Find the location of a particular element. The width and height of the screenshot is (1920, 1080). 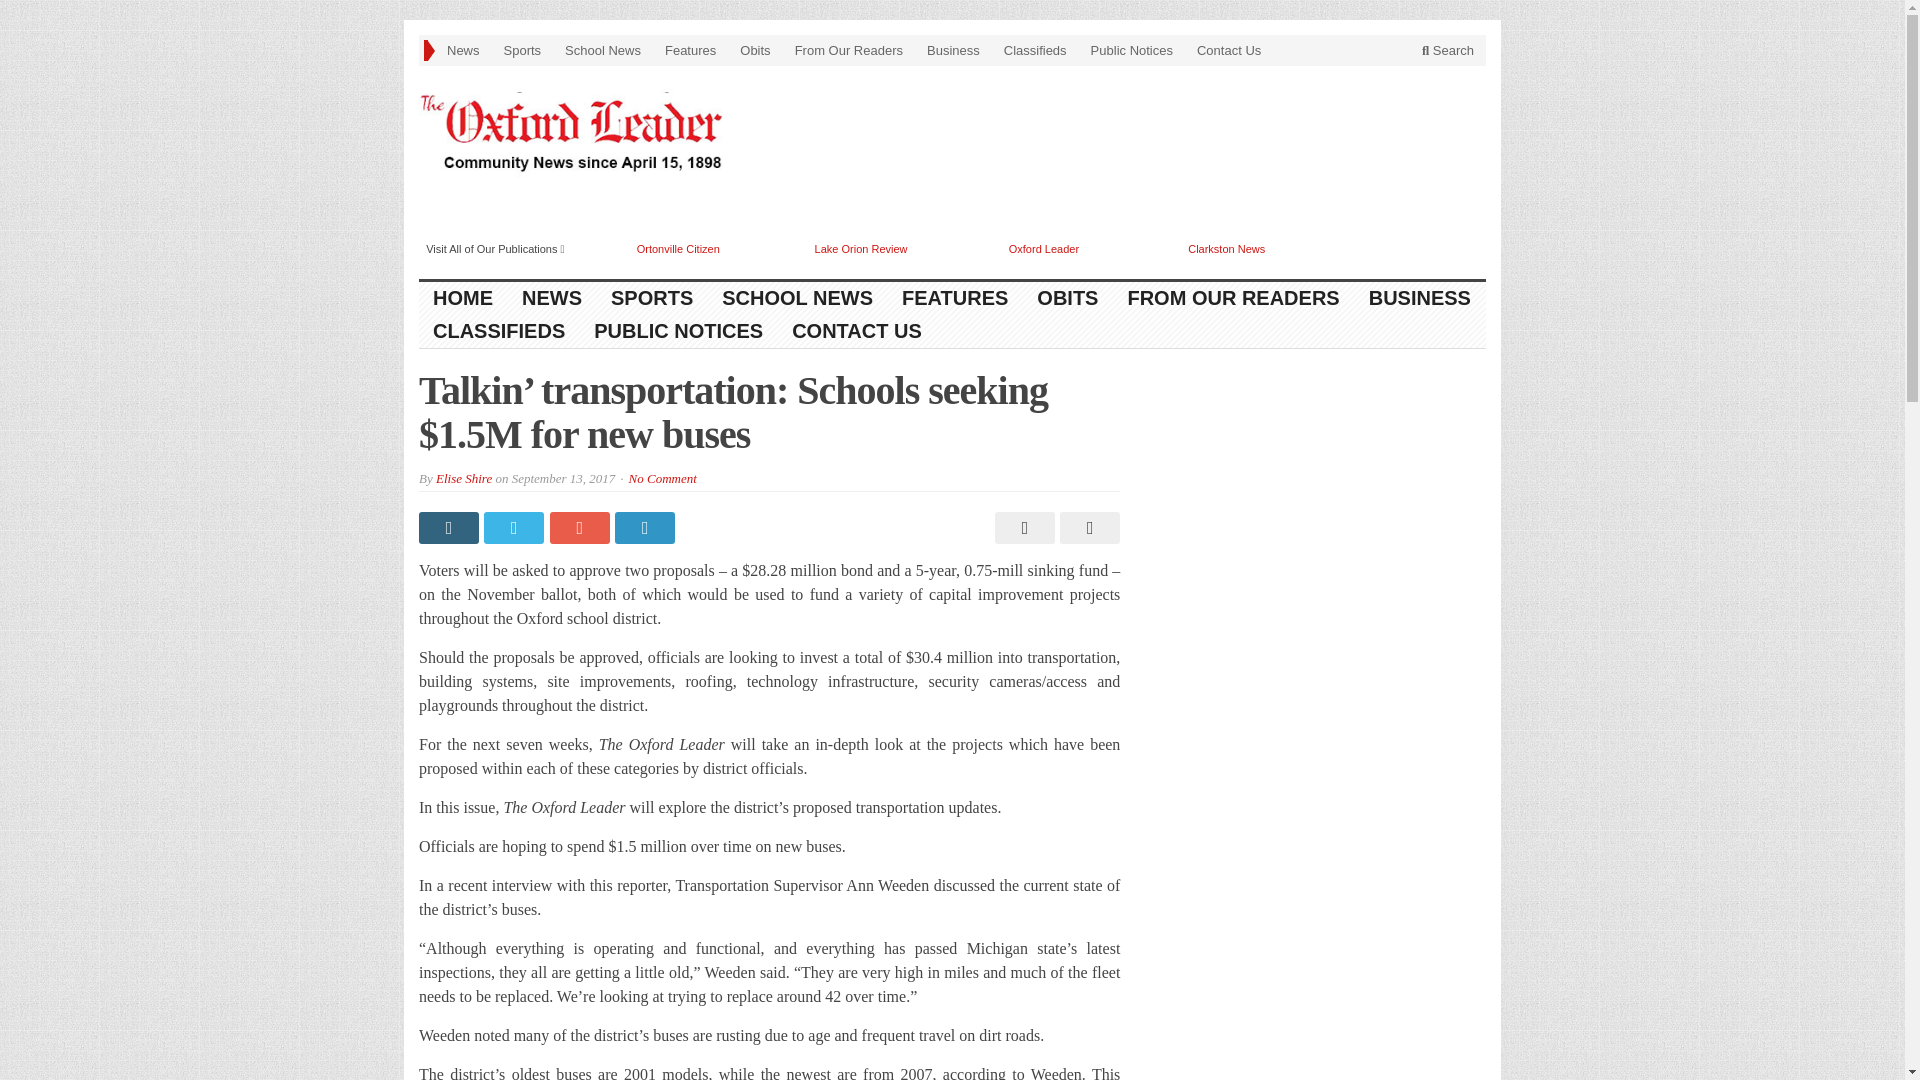

Print This Post is located at coordinates (1022, 528).